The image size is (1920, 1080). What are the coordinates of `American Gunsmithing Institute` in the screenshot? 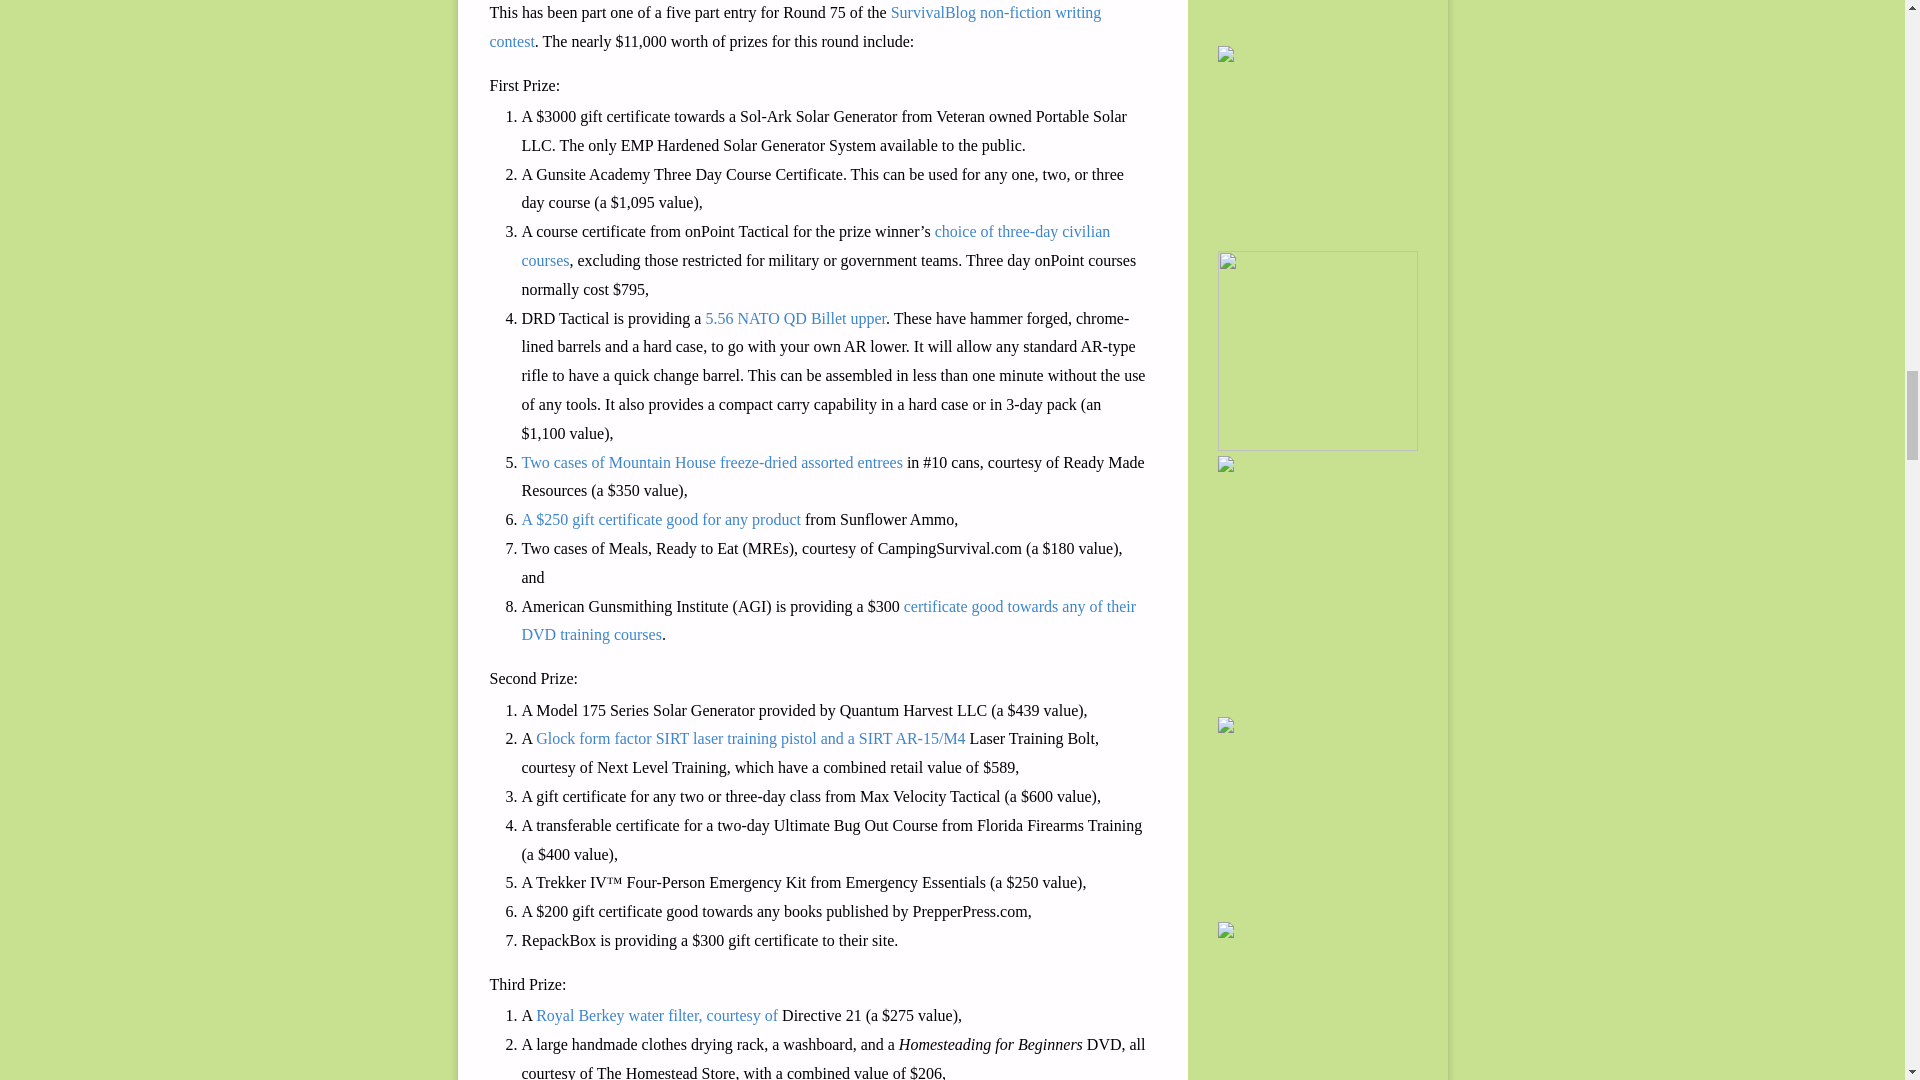 It's located at (829, 620).